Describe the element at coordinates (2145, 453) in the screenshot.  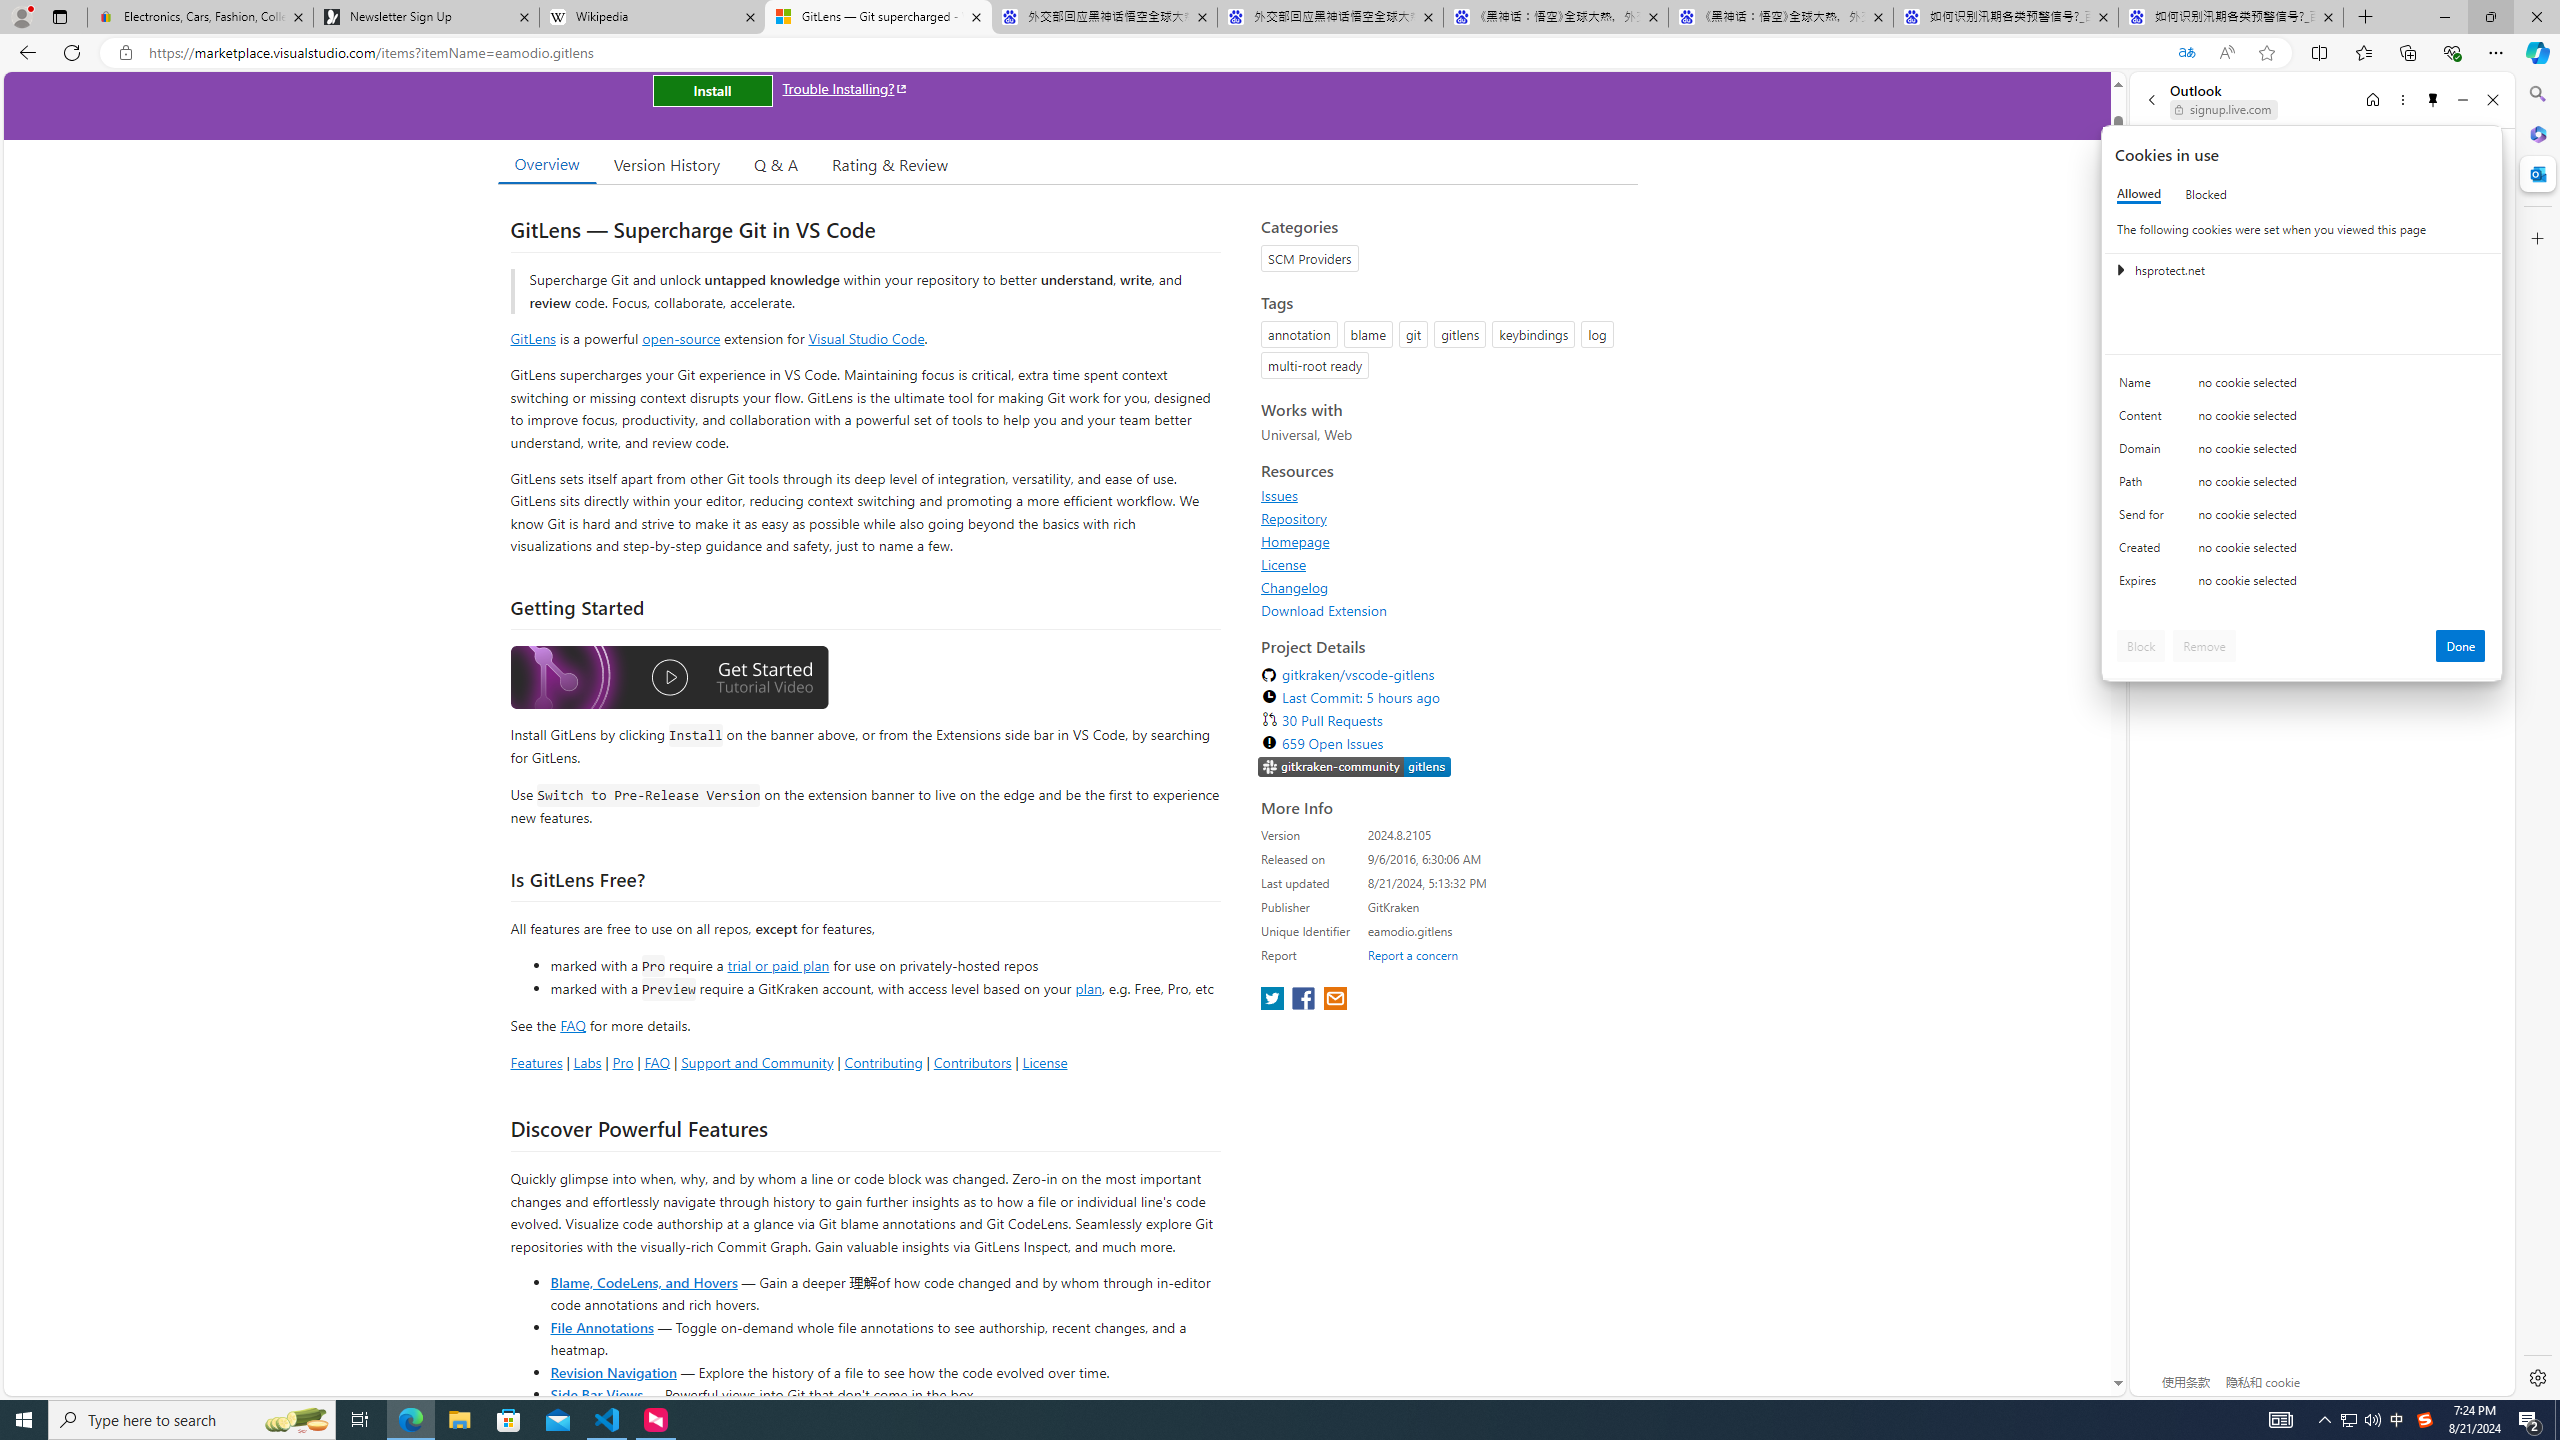
I see `Domain` at that location.